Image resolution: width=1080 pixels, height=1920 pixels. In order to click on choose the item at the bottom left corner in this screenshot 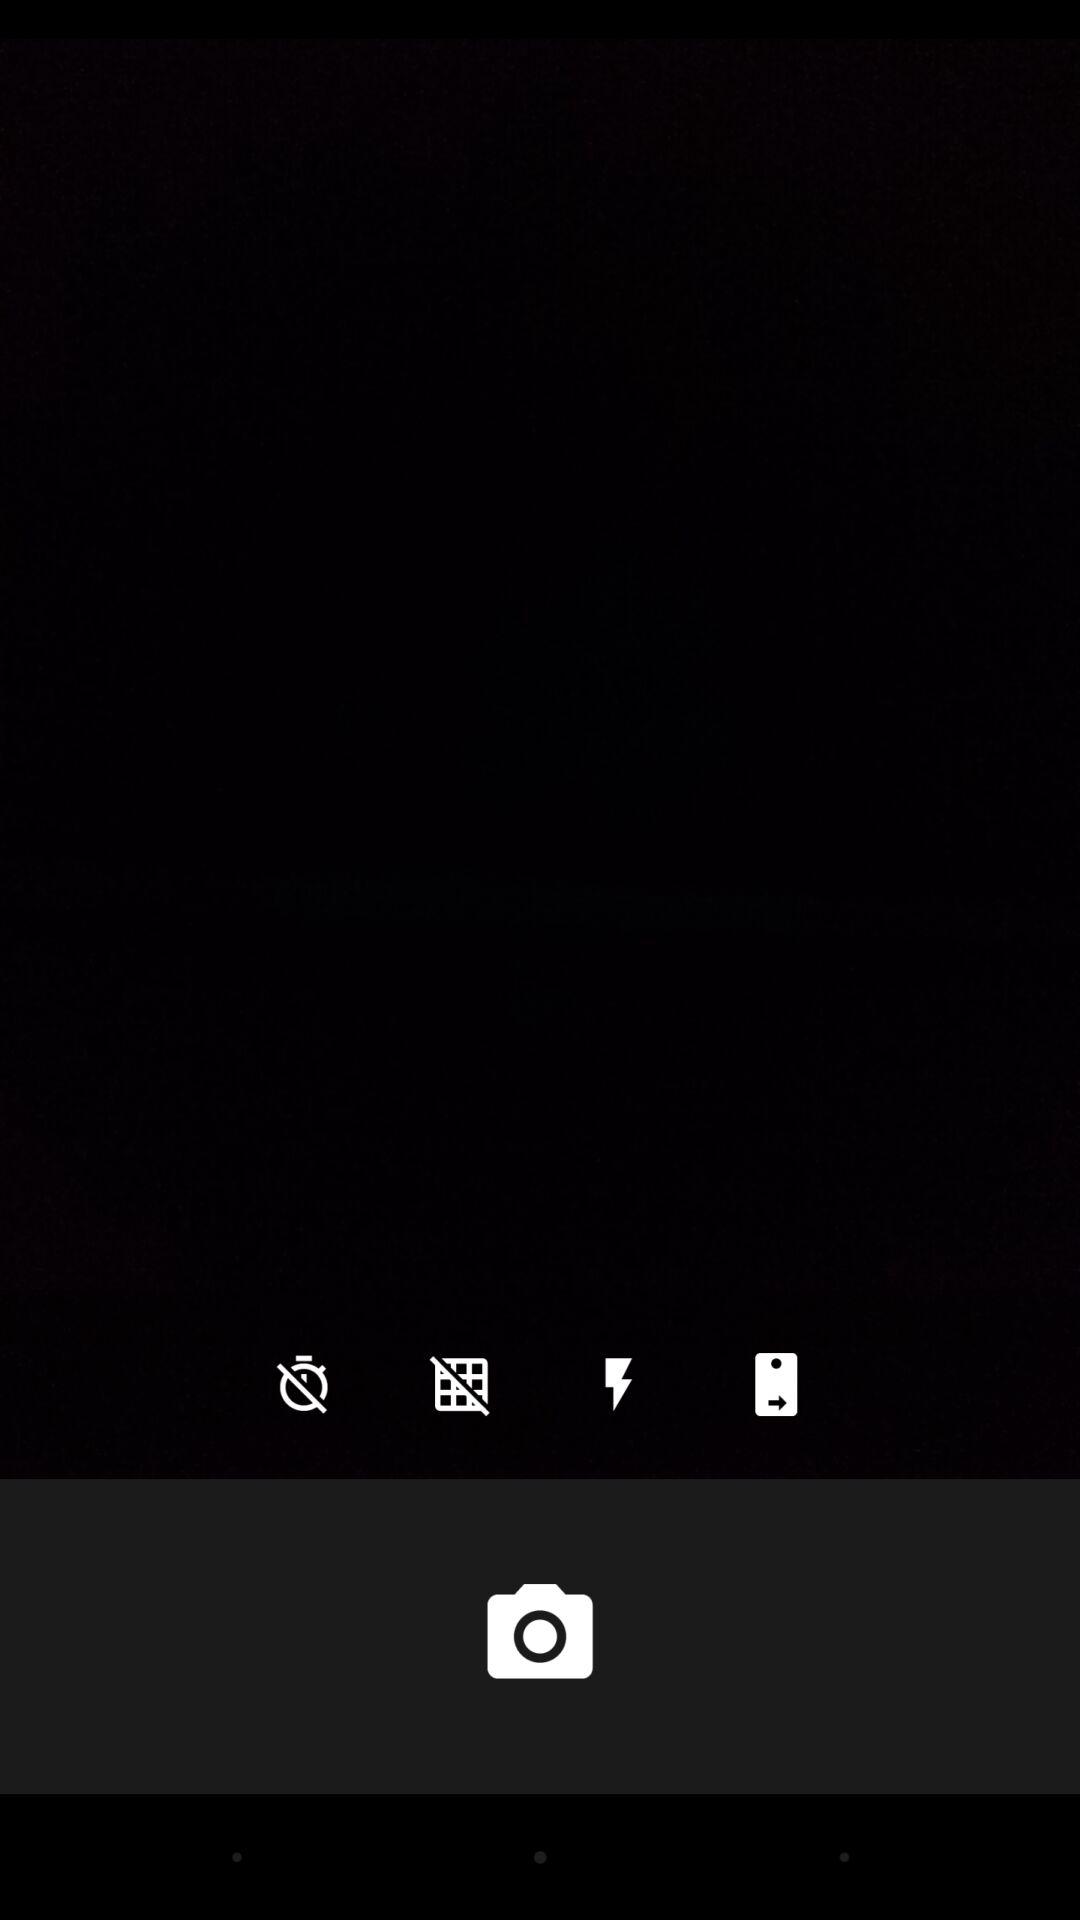, I will do `click(303, 1384)`.